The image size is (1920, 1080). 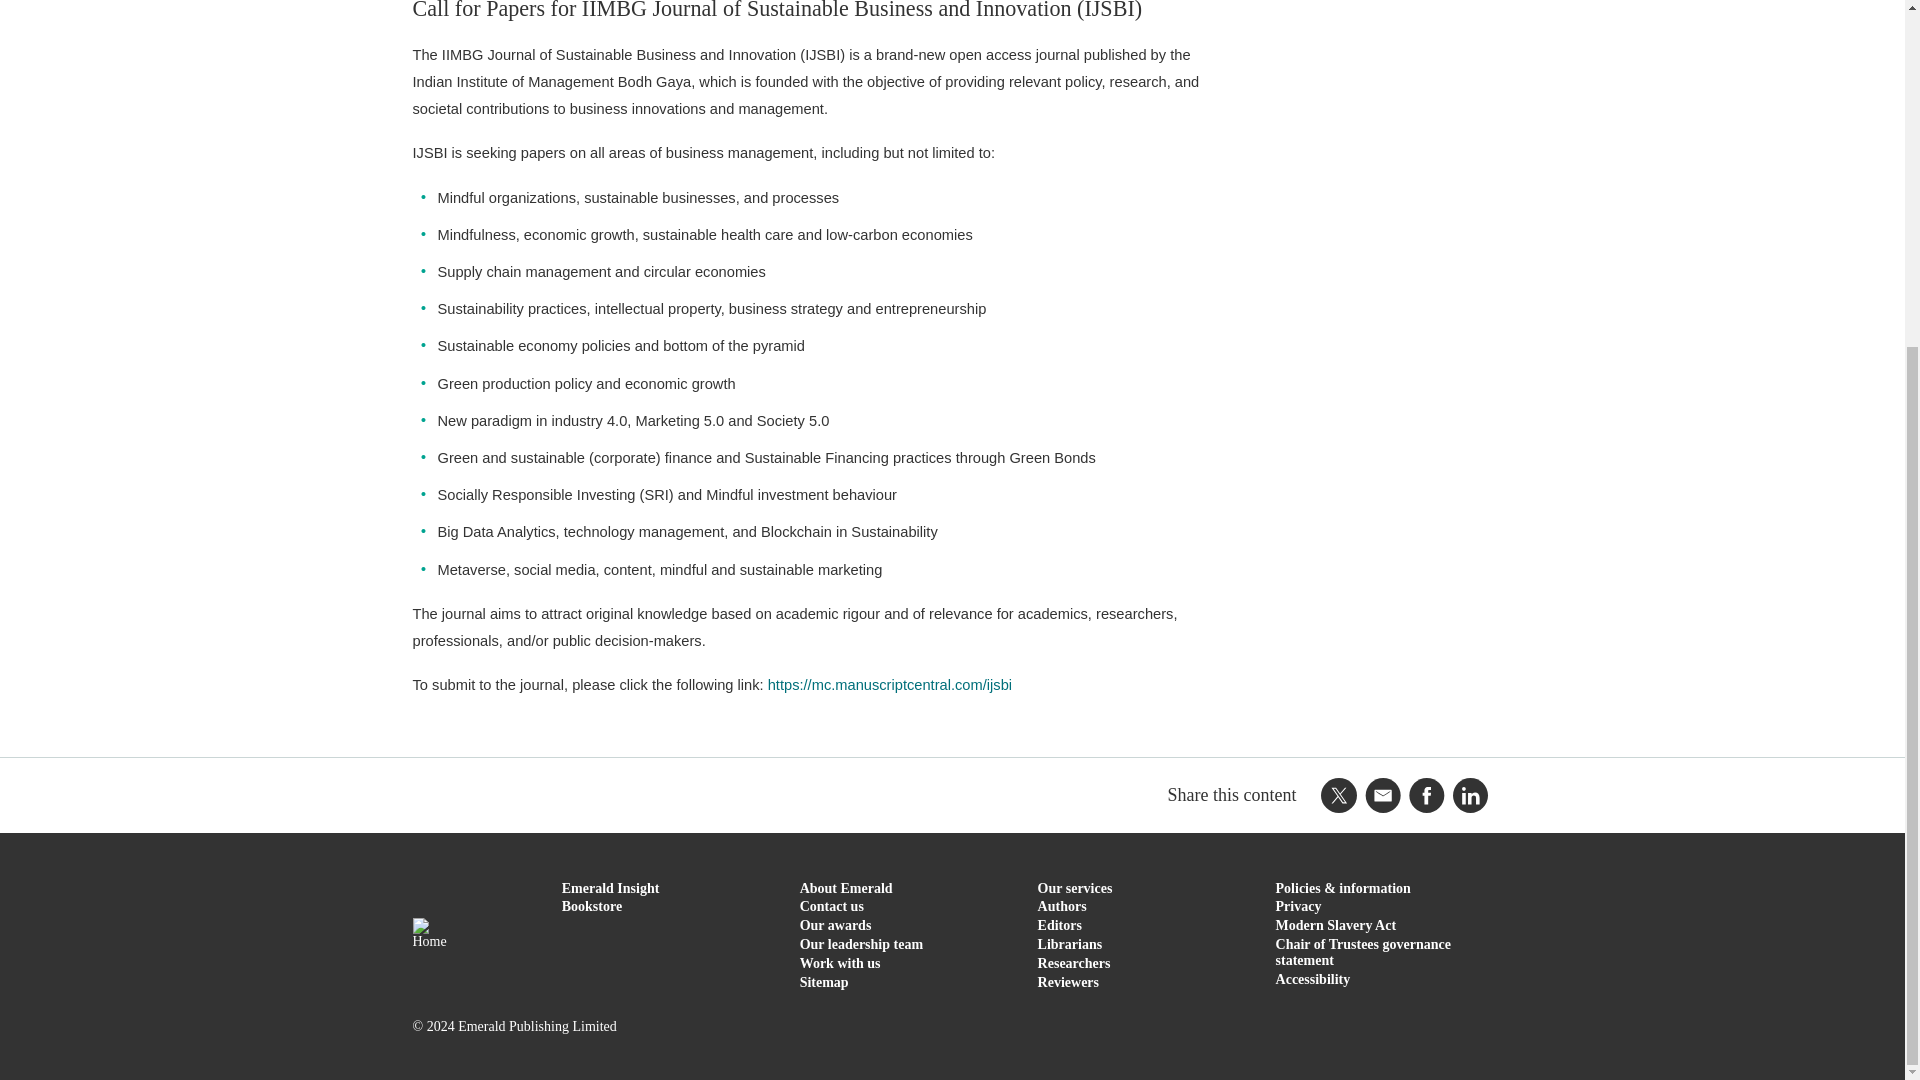 What do you see at coordinates (1336, 926) in the screenshot?
I see `Modern Slavery Act` at bounding box center [1336, 926].